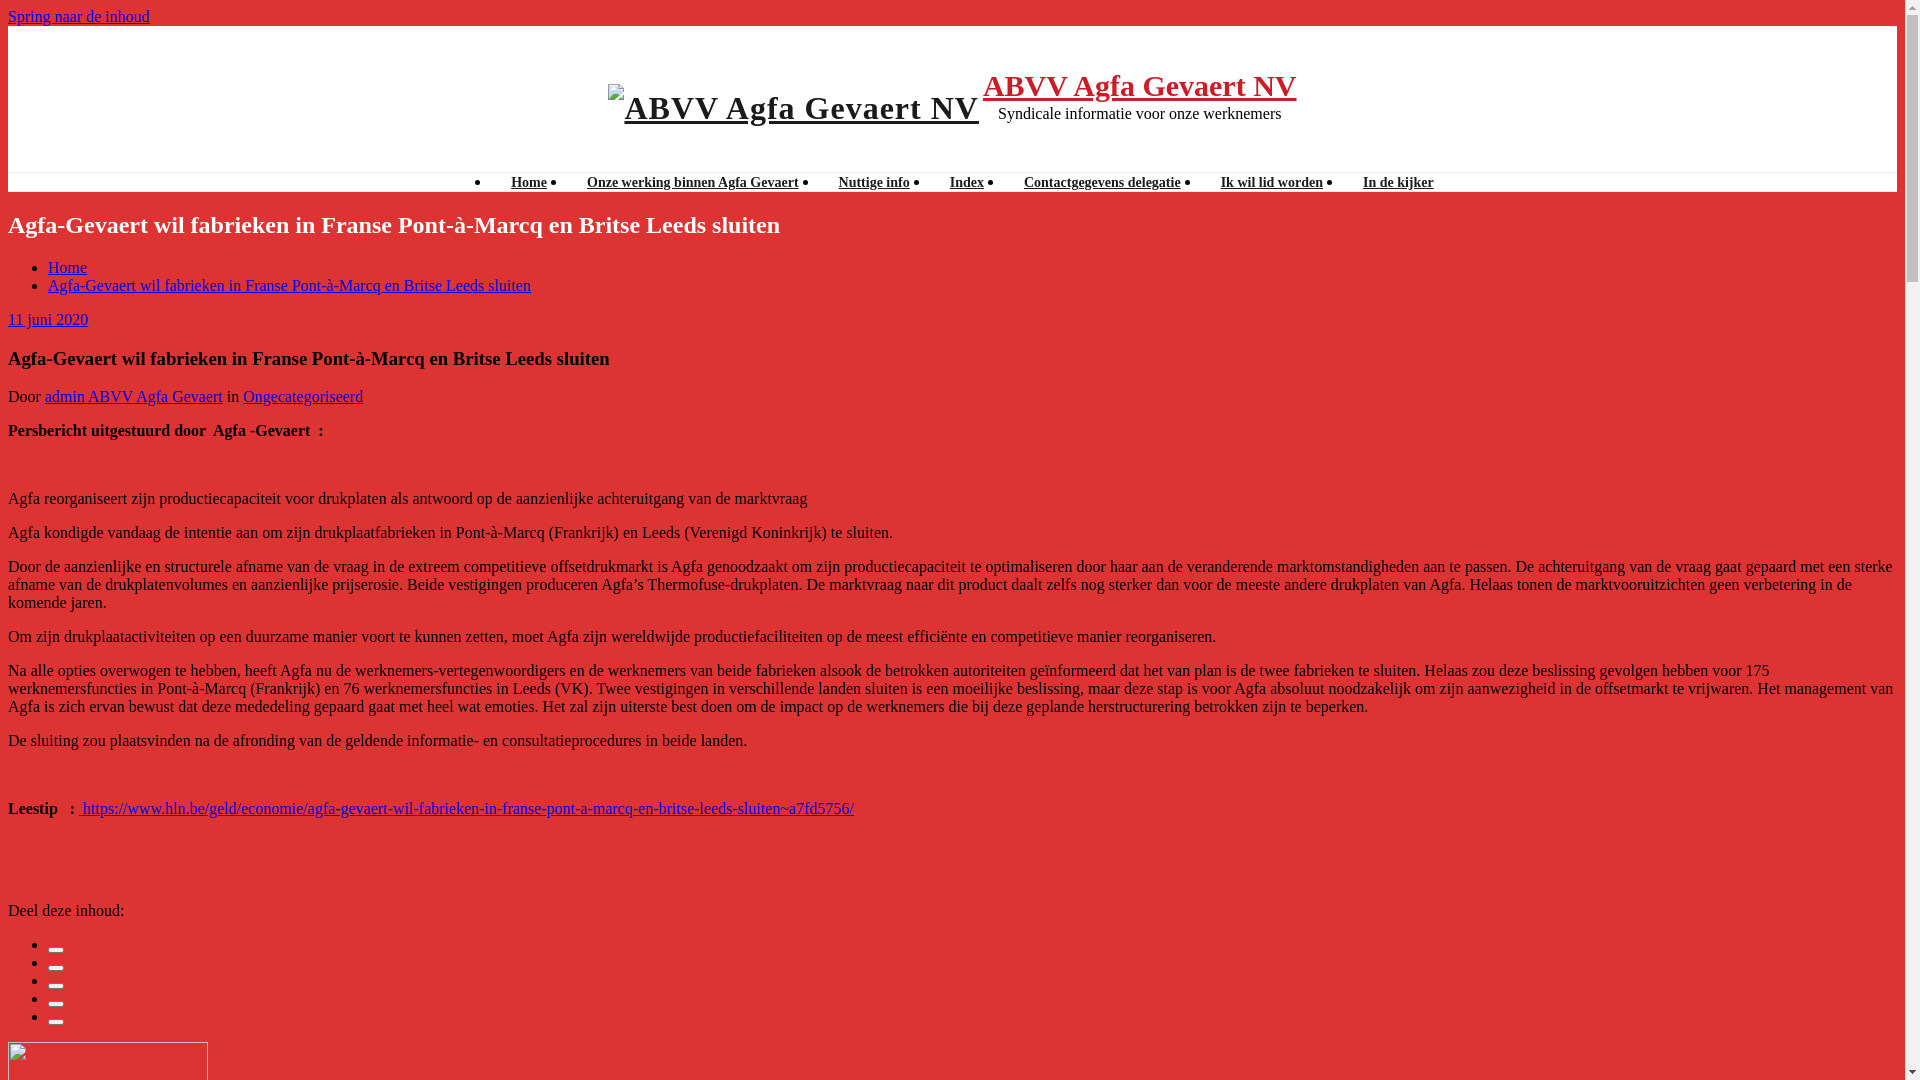 This screenshot has height=1080, width=1920. What do you see at coordinates (1140, 86) in the screenshot?
I see `ABVV Agfa Gevaert NV` at bounding box center [1140, 86].